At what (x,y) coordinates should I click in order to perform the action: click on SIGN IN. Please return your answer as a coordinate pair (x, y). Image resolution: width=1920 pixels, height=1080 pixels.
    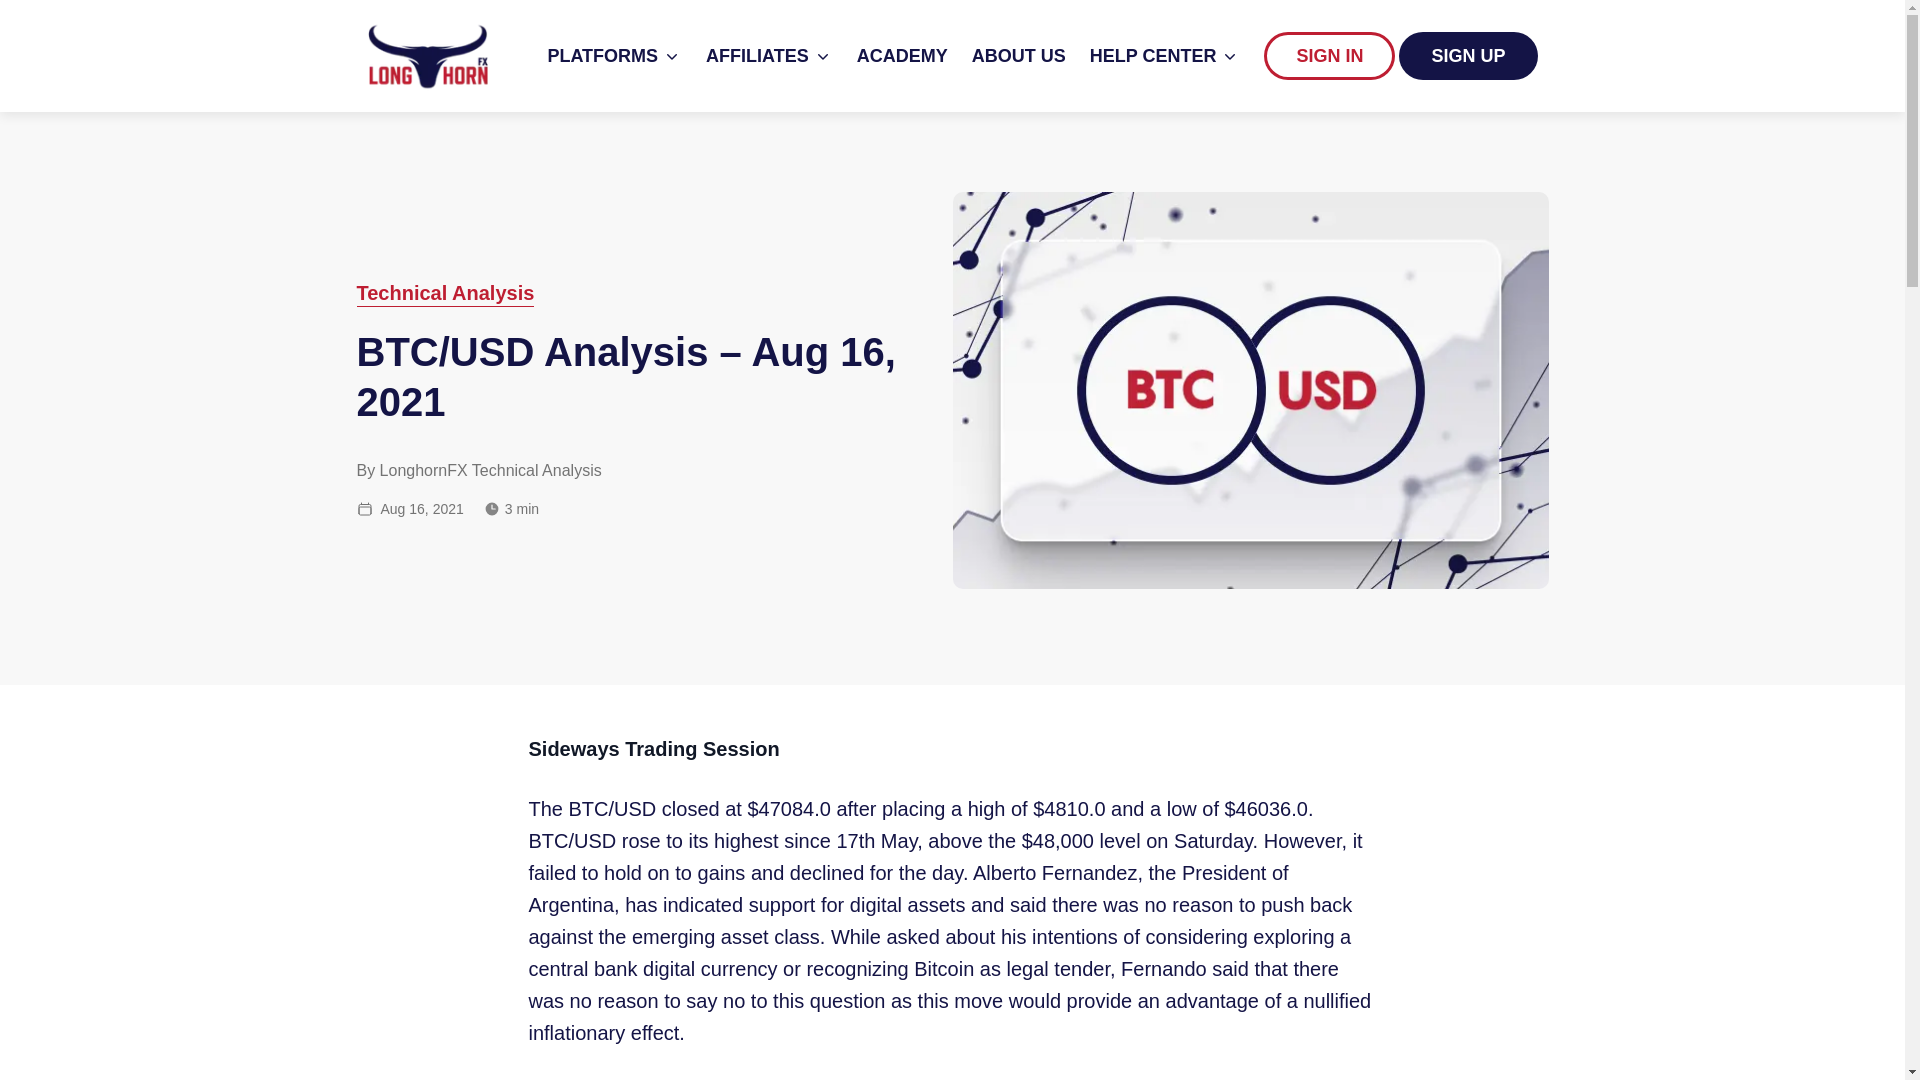
    Looking at the image, I should click on (1330, 56).